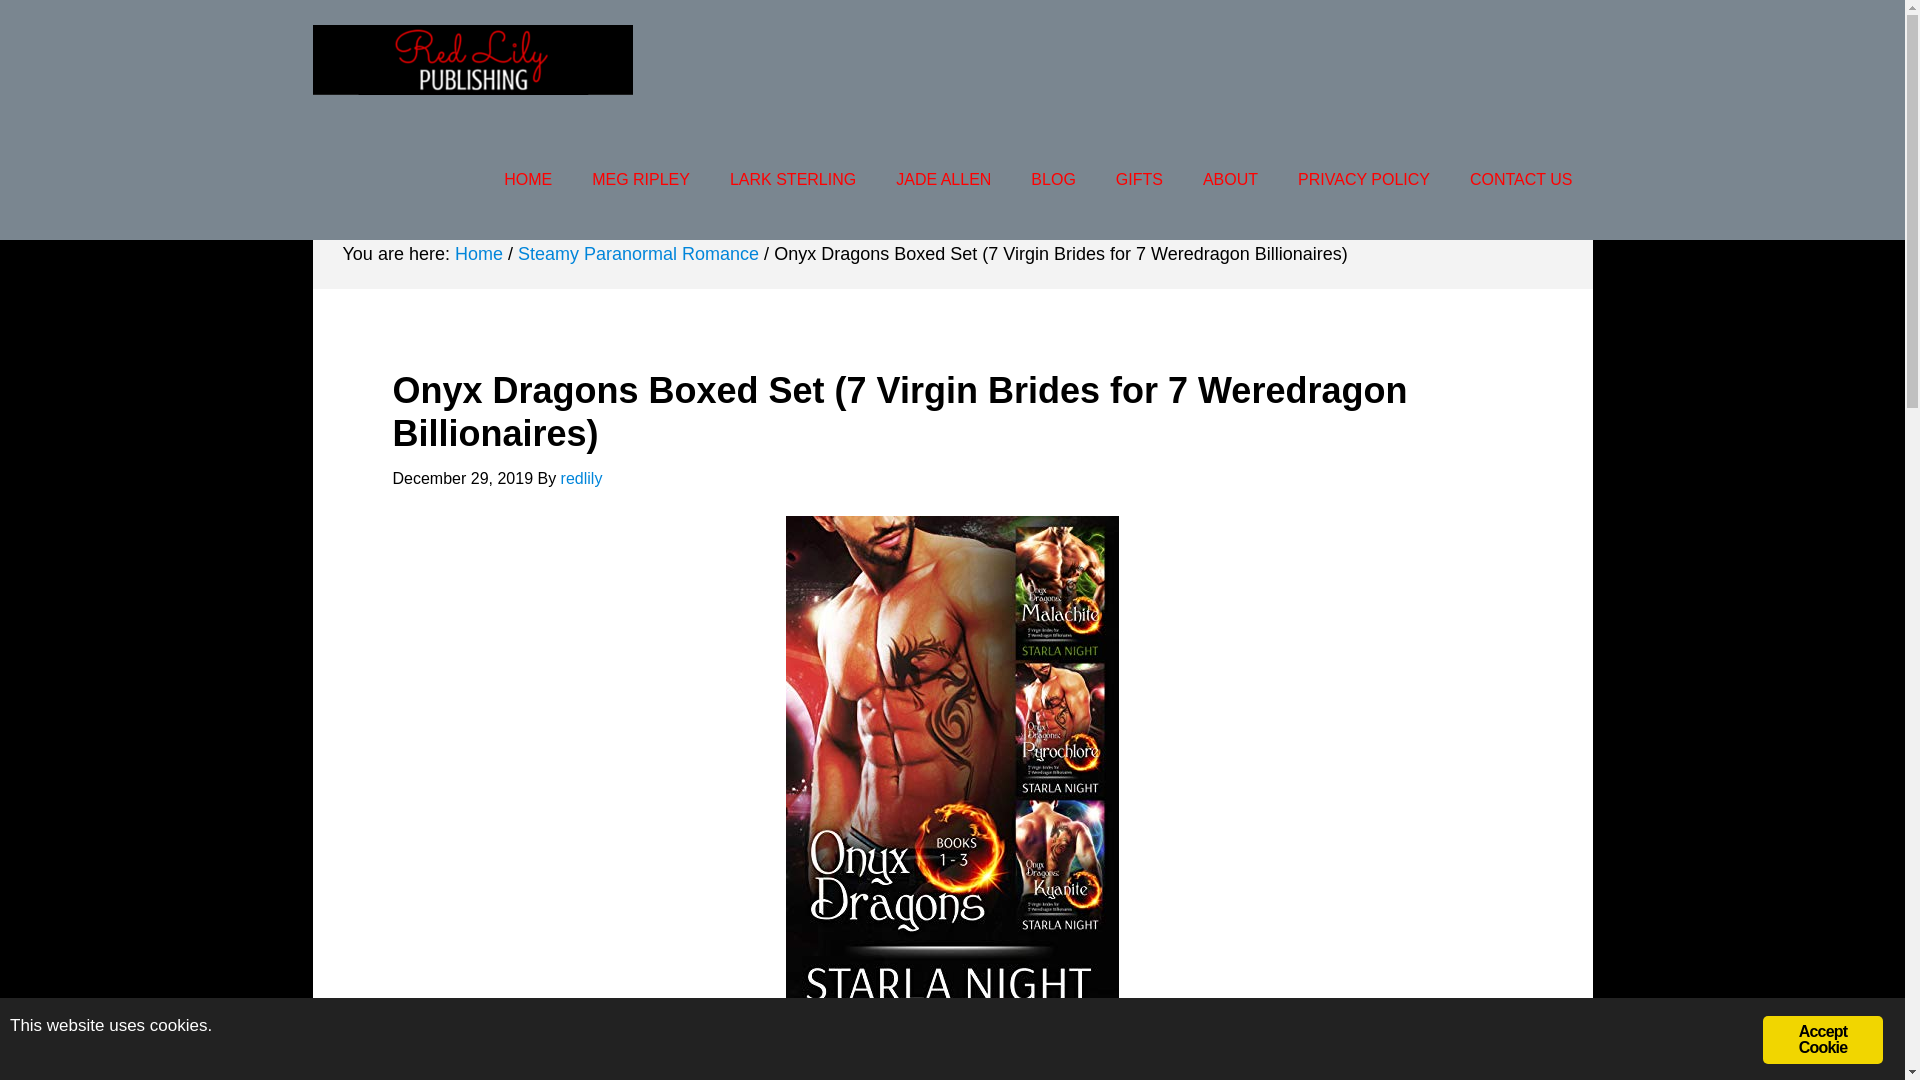  Describe the element at coordinates (641, 179) in the screenshot. I see `MEG RIPLEY` at that location.